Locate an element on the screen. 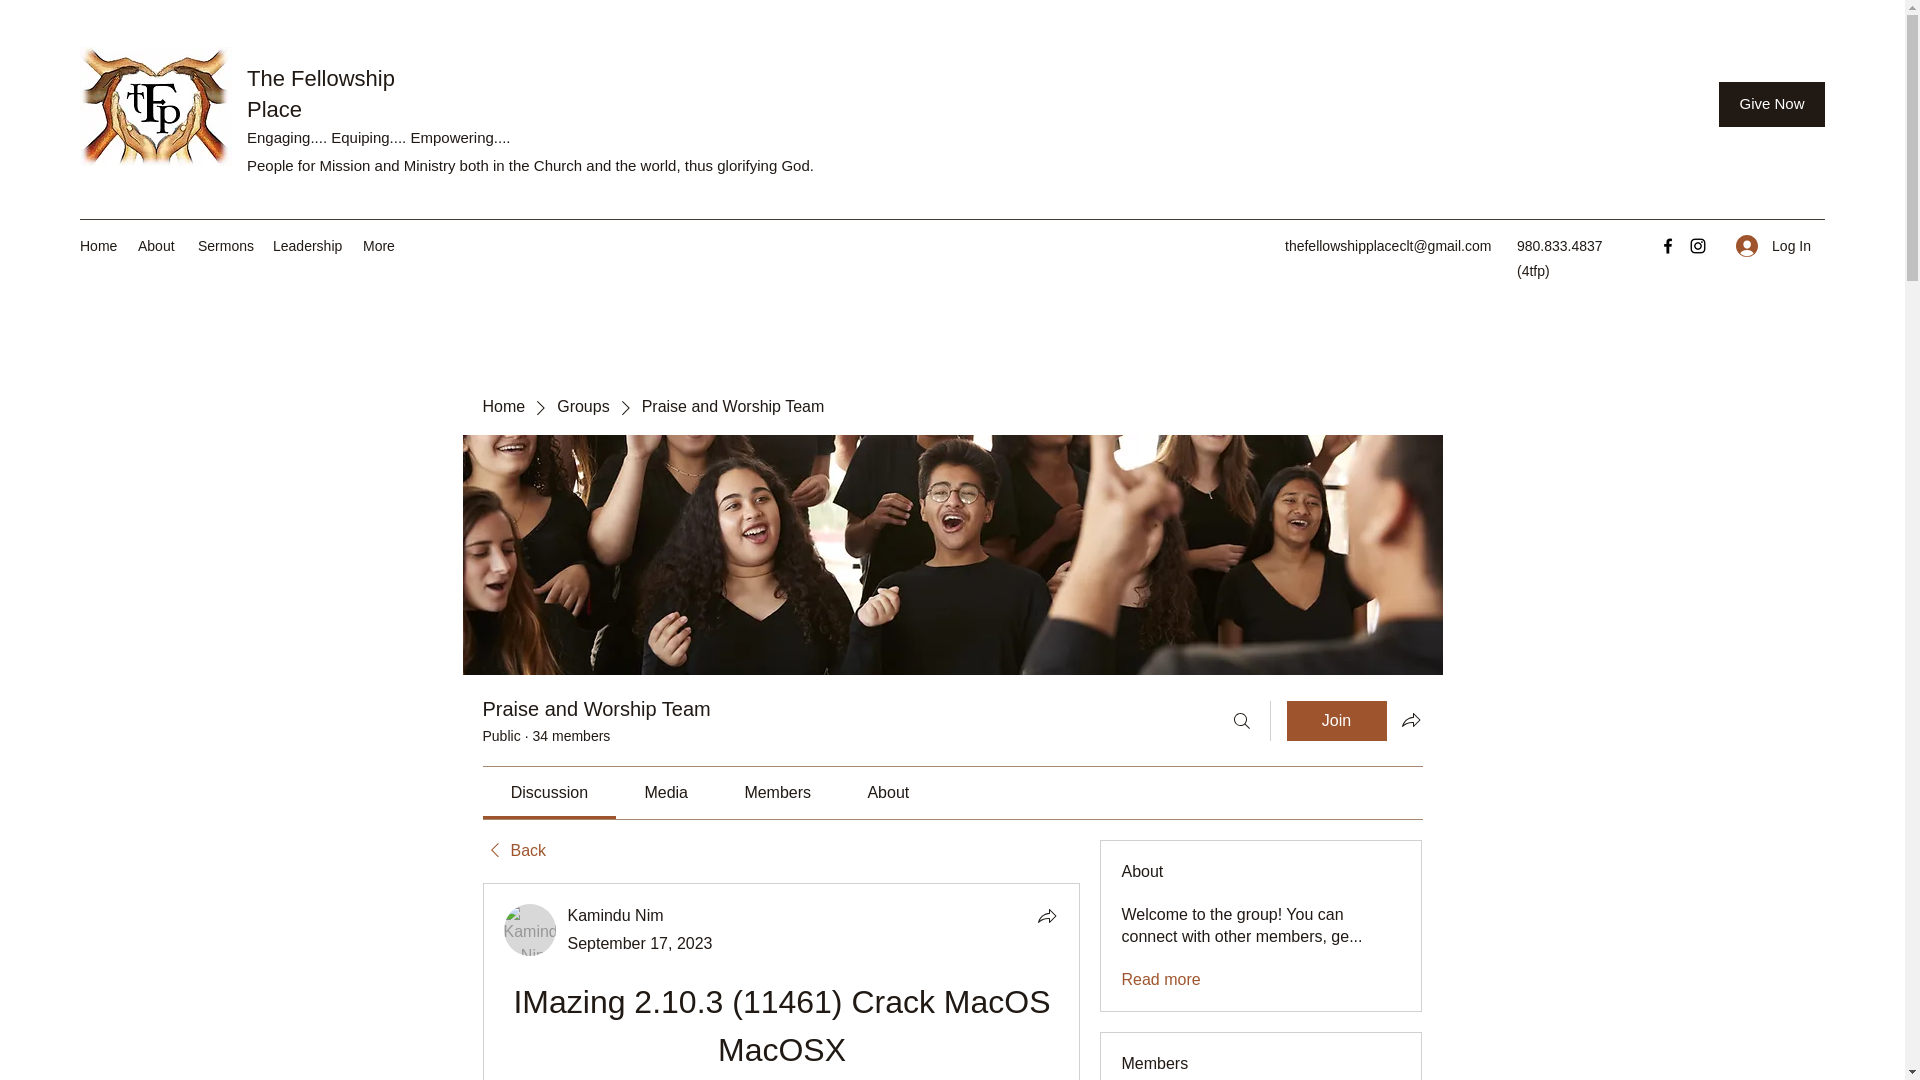 The image size is (1920, 1080). Home is located at coordinates (98, 246).